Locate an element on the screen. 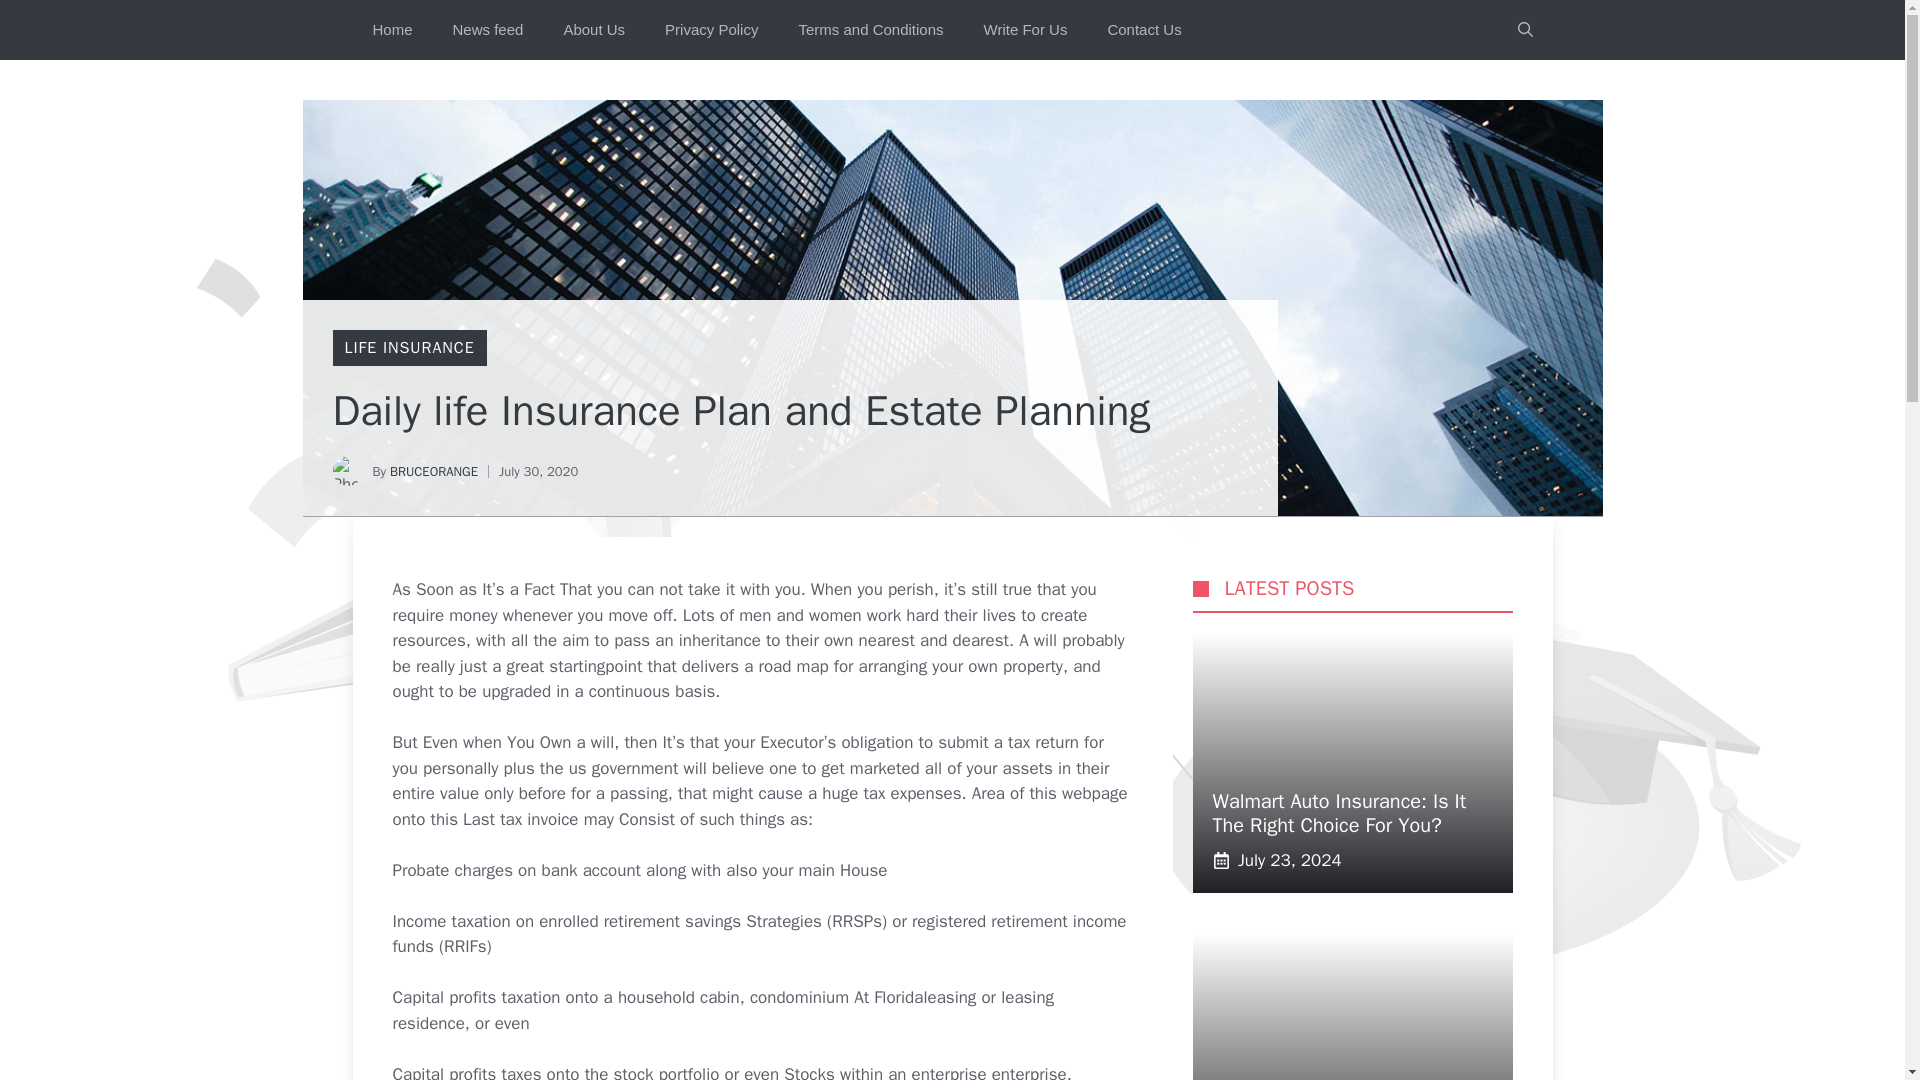  Privacy Policy is located at coordinates (711, 30).